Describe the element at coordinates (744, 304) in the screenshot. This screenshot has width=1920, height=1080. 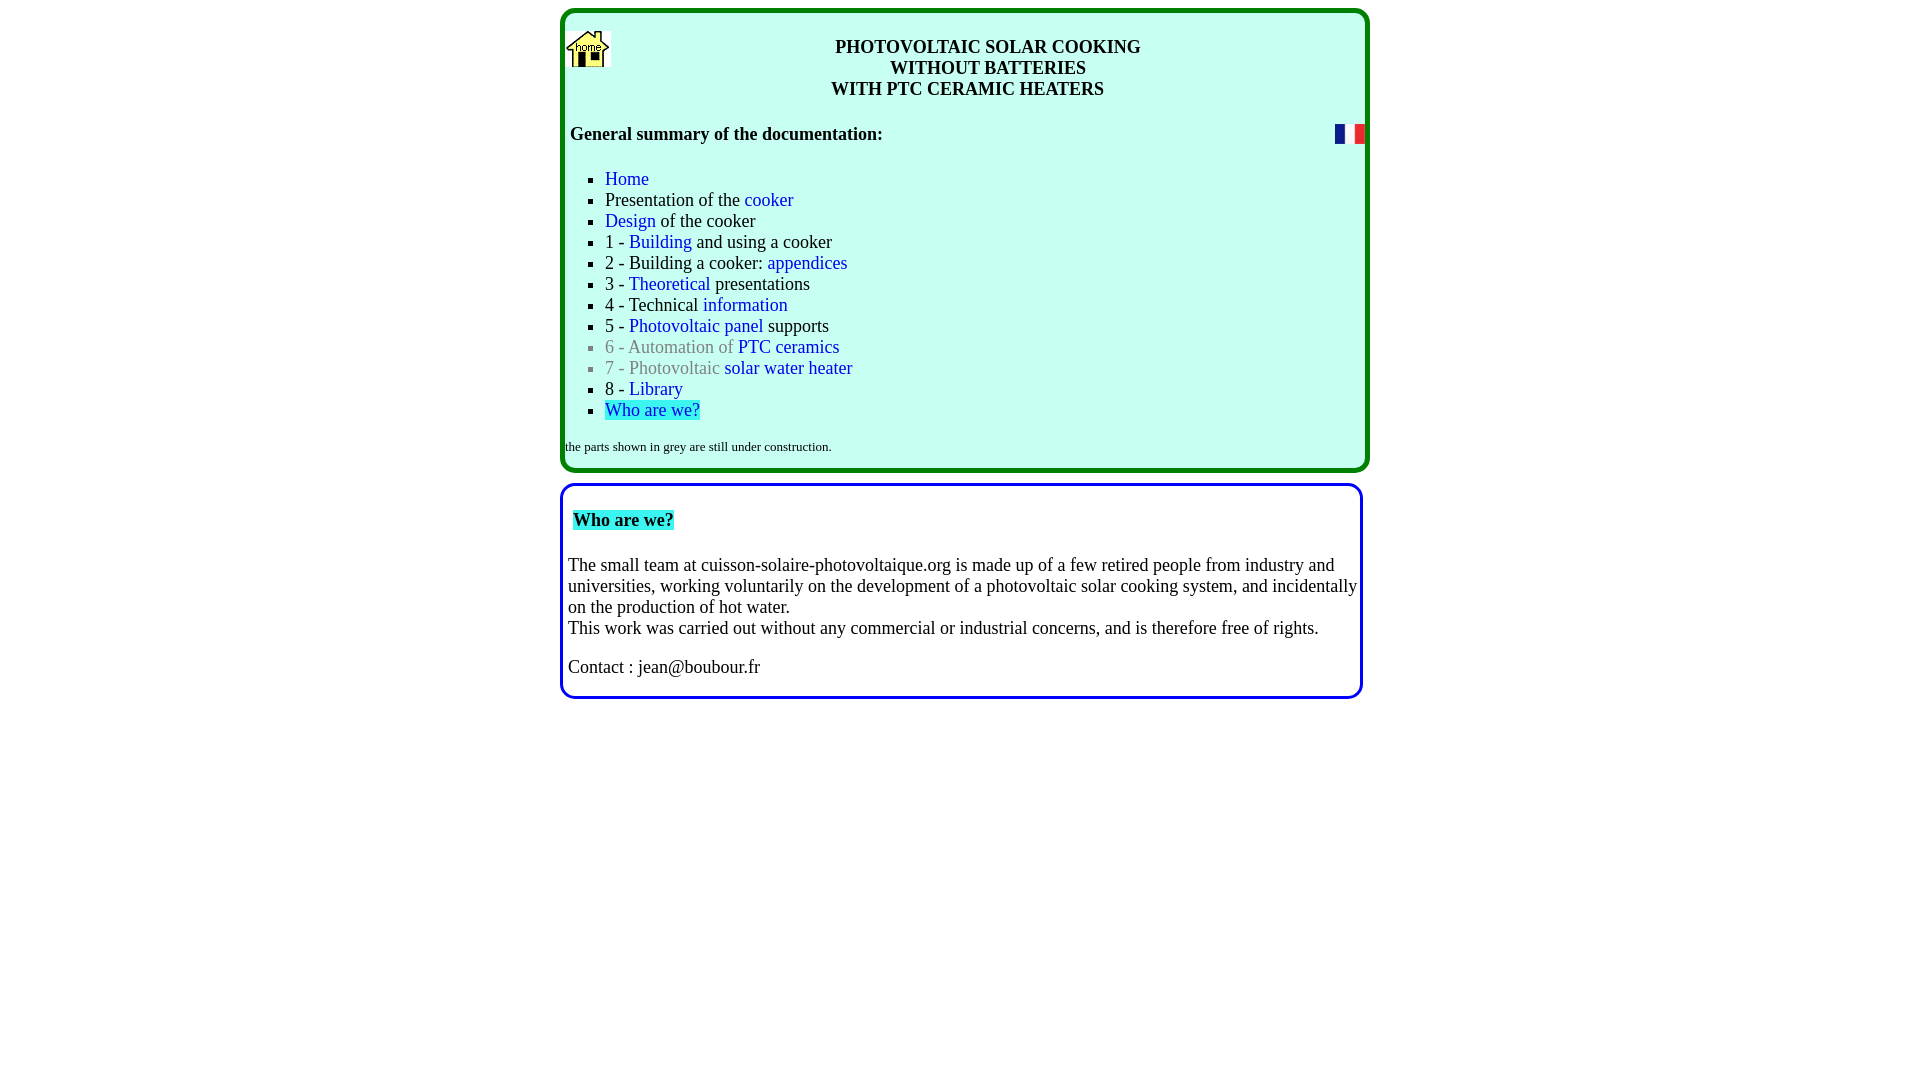
I see `information` at that location.